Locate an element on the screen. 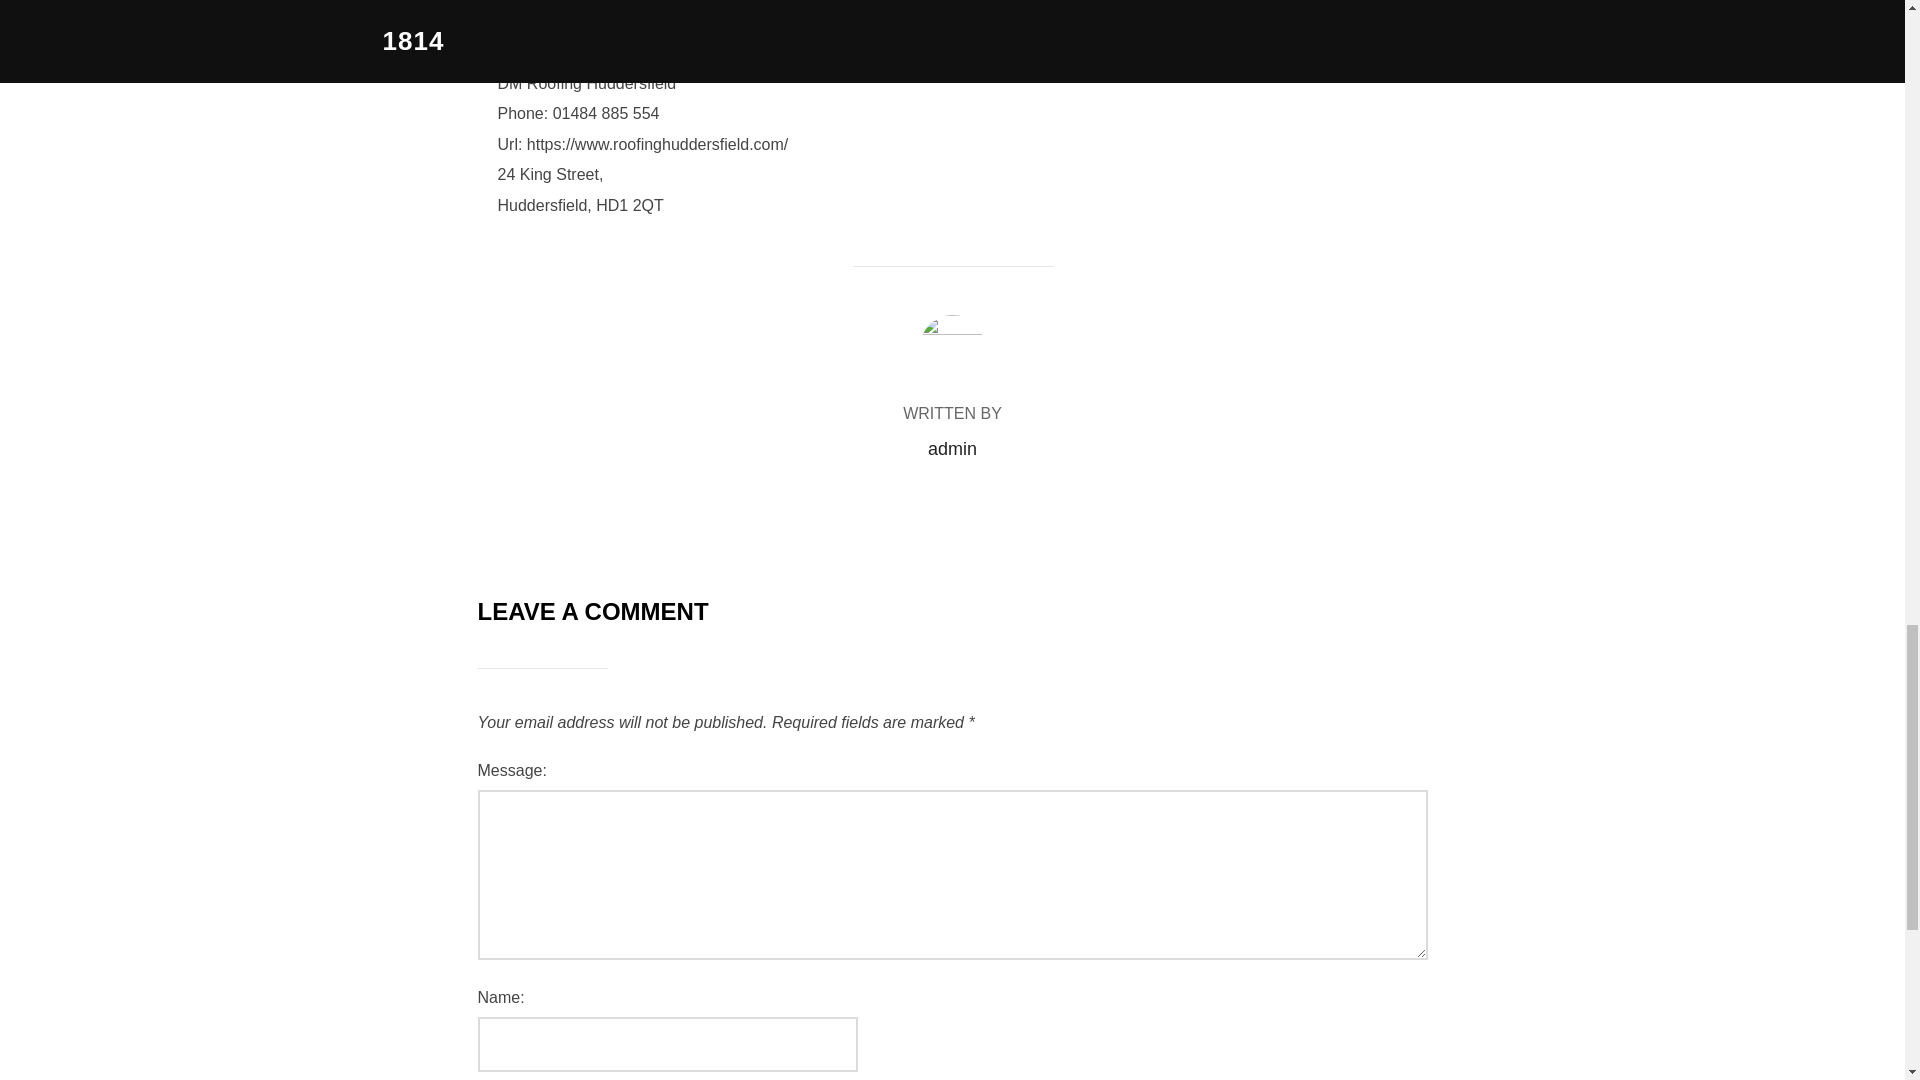  Posts by admin is located at coordinates (952, 448).